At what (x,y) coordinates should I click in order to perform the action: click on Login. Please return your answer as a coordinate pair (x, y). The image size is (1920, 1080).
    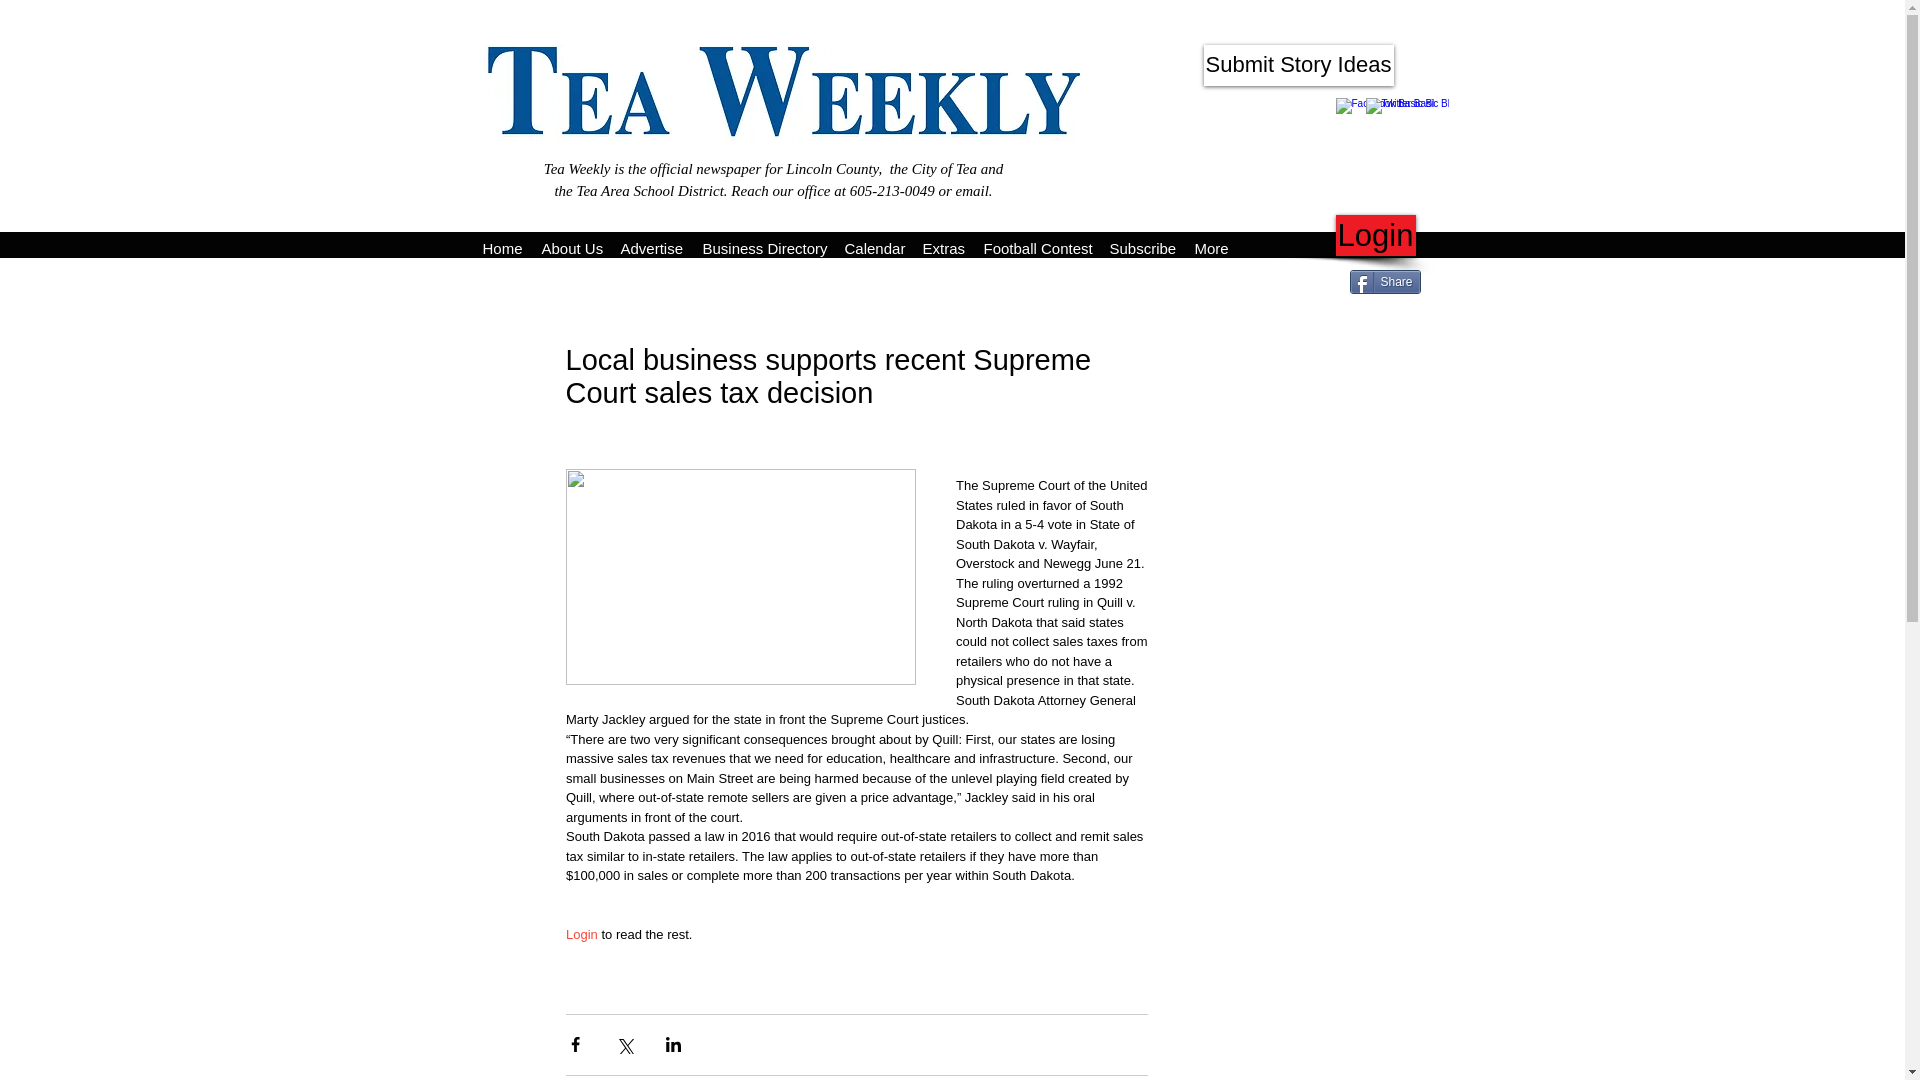
    Looking at the image, I should click on (1376, 234).